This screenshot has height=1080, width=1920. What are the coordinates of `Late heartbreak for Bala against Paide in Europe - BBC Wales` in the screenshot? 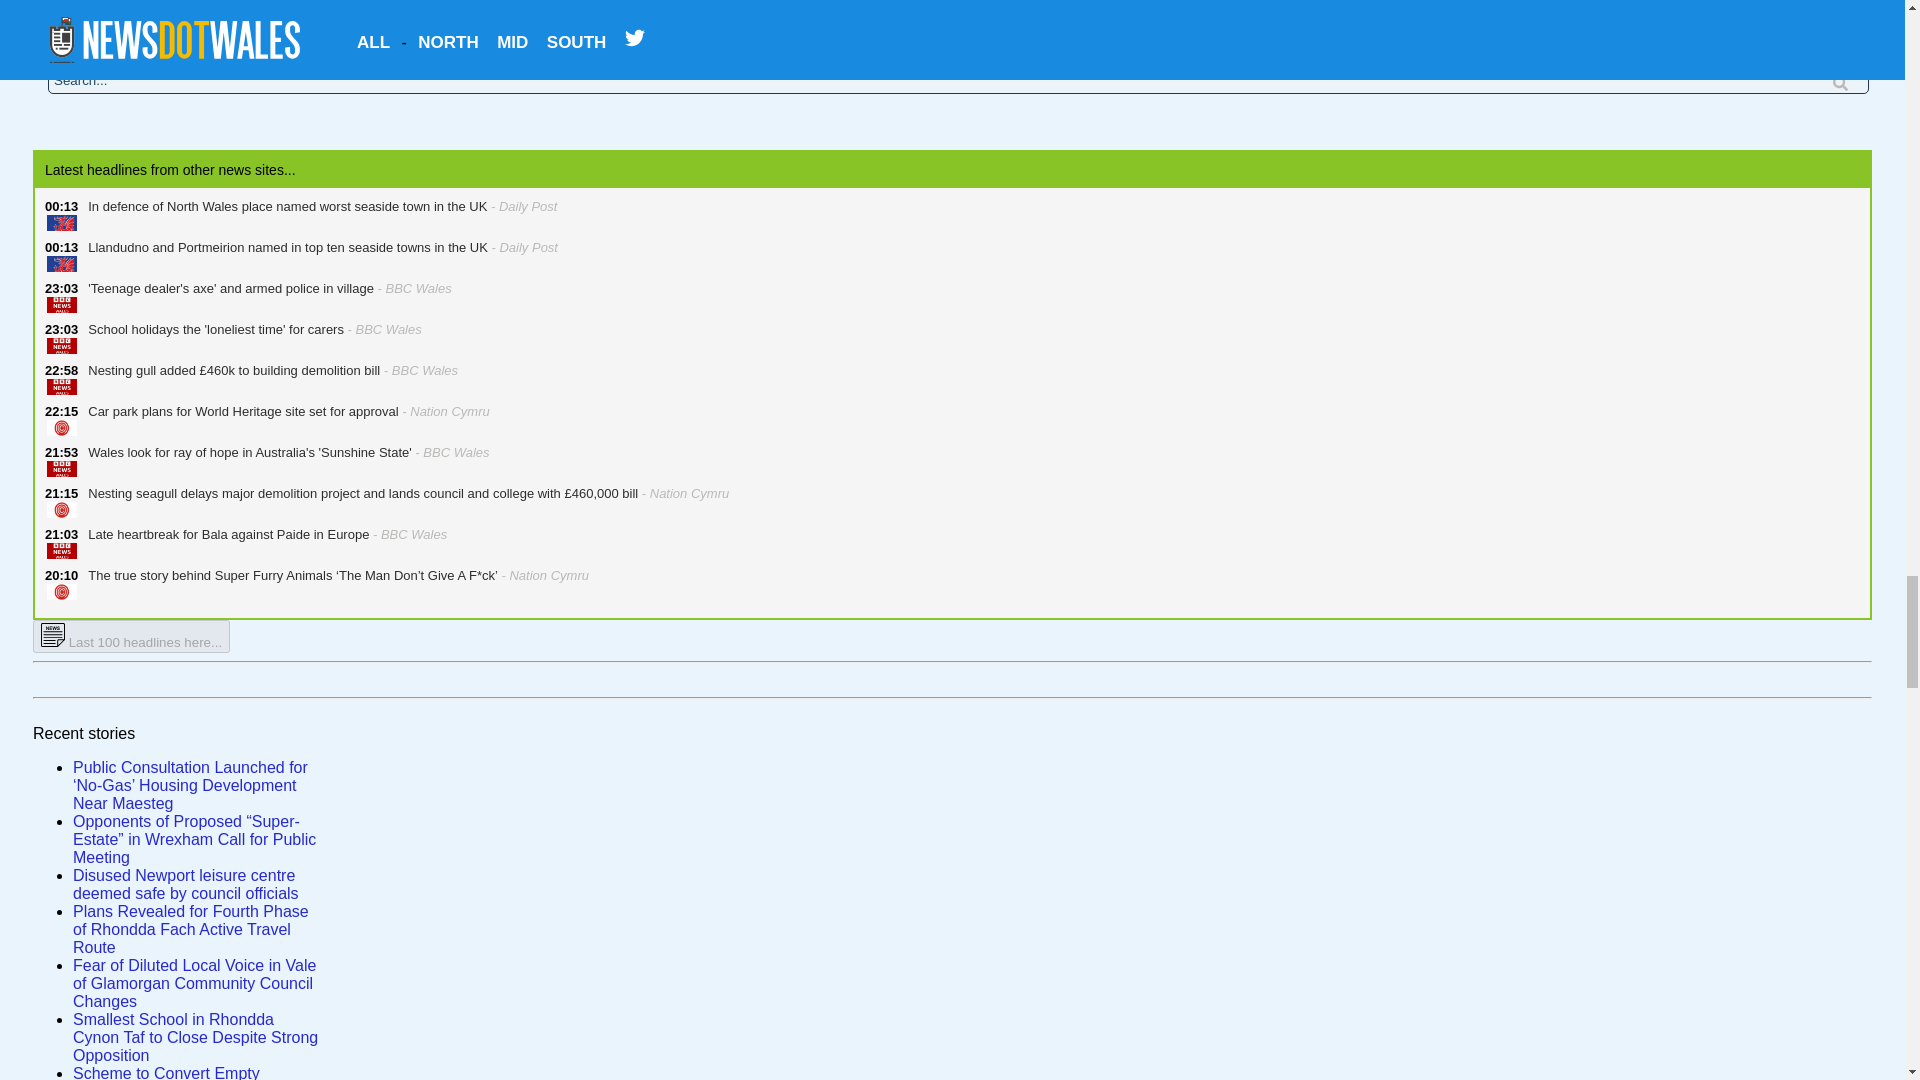 It's located at (262, 544).